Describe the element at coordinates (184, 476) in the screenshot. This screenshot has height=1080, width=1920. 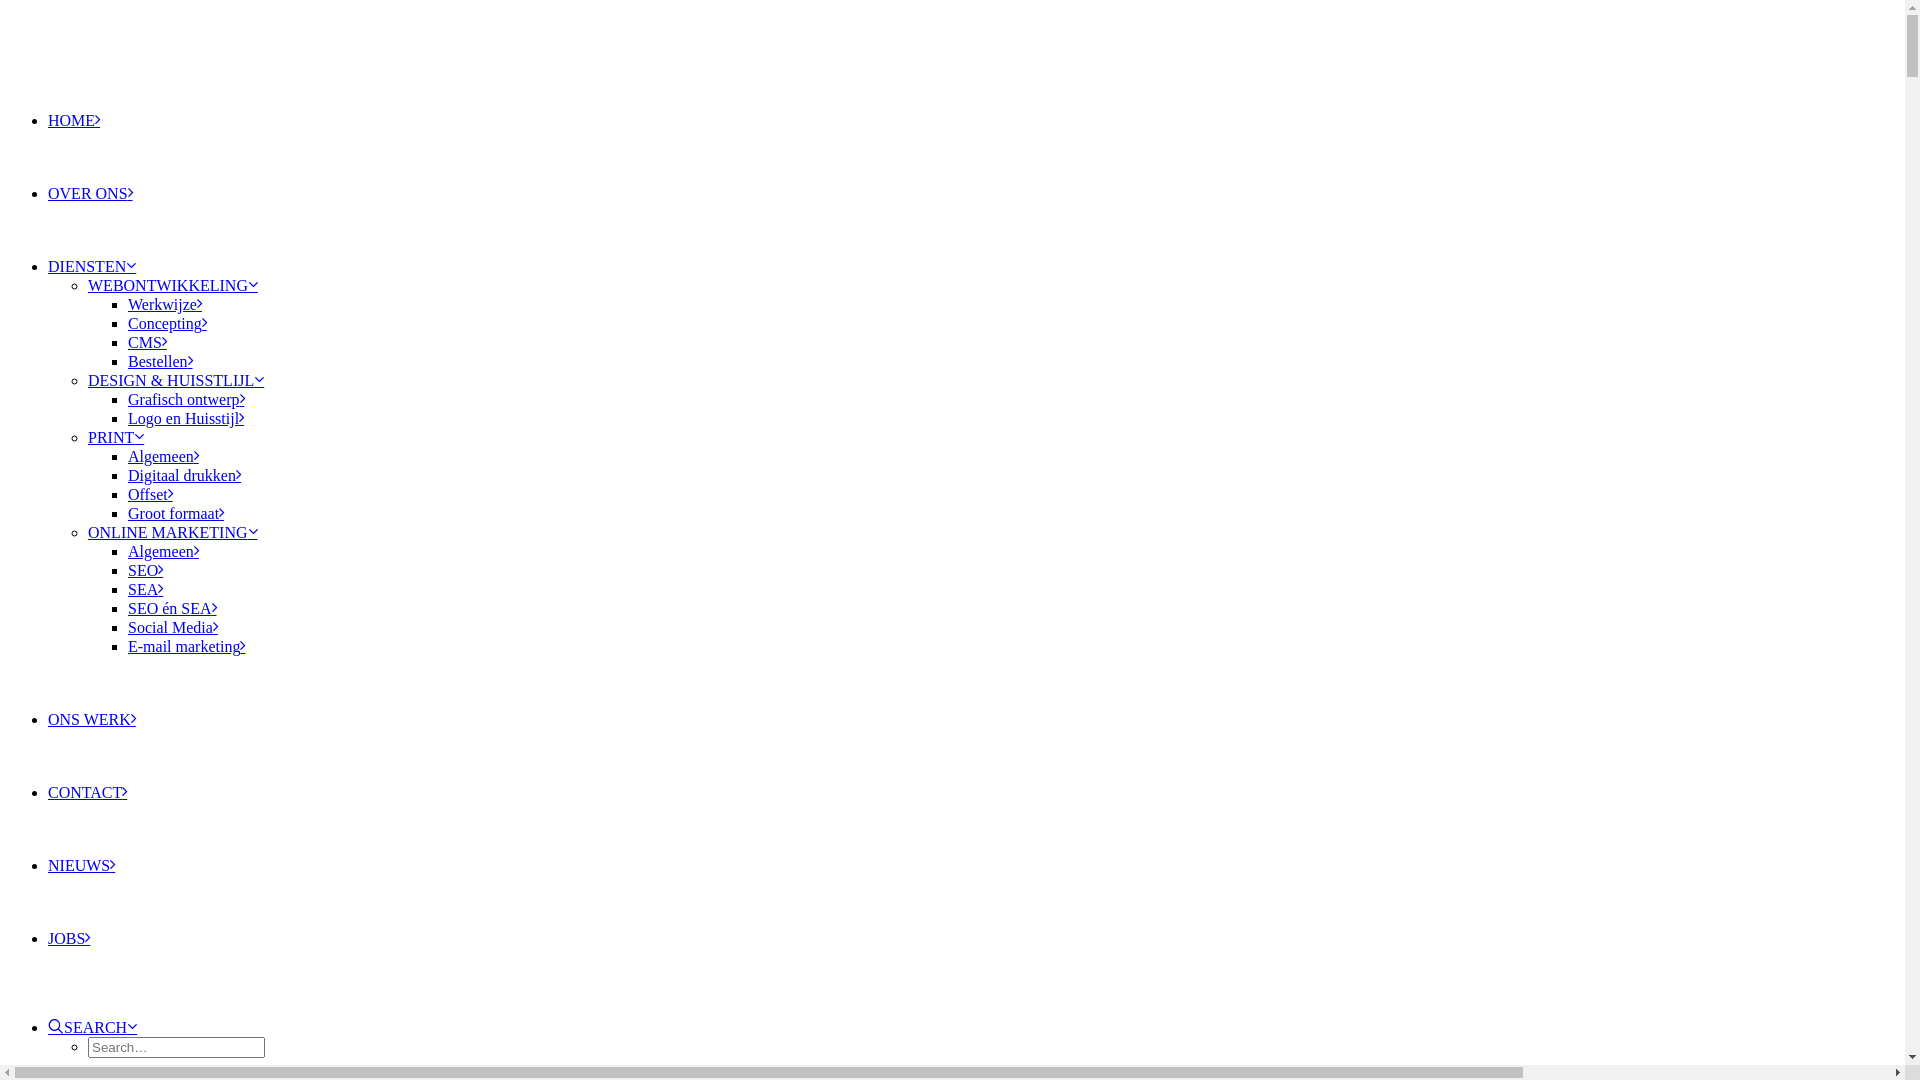
I see `Digitaal drukken` at that location.